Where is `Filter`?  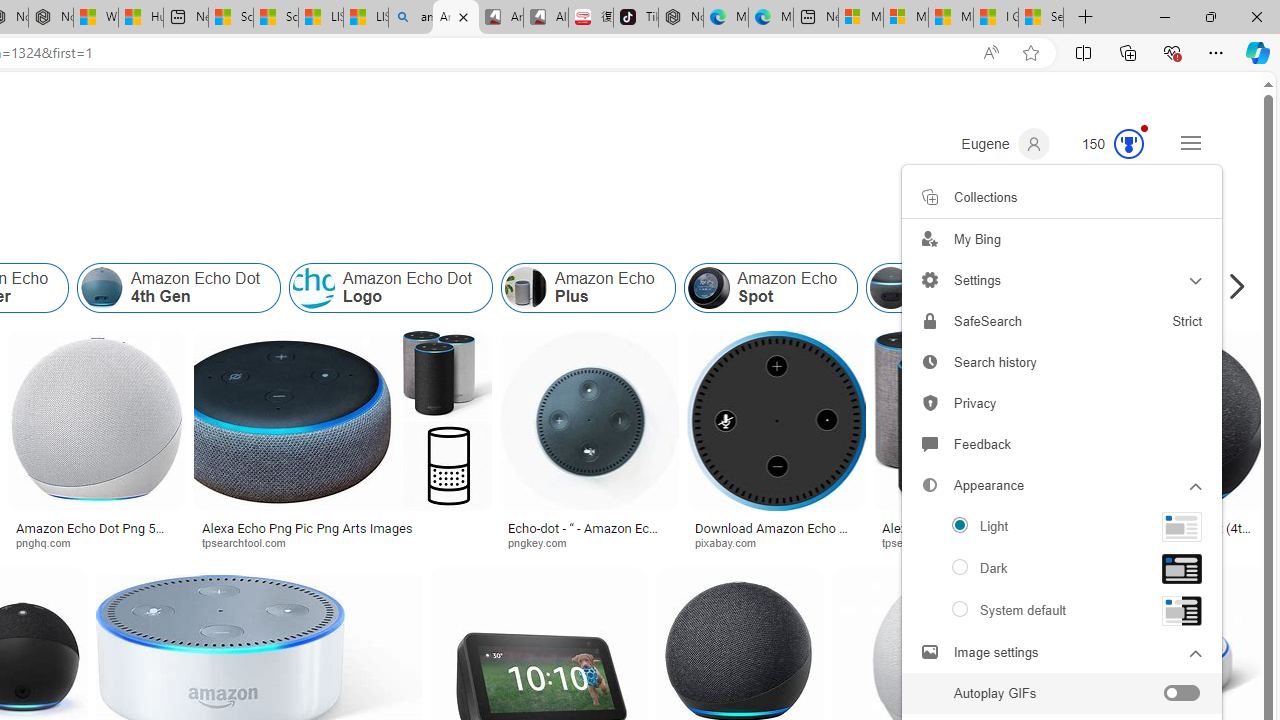
Filter is located at coordinates (1173, 189).